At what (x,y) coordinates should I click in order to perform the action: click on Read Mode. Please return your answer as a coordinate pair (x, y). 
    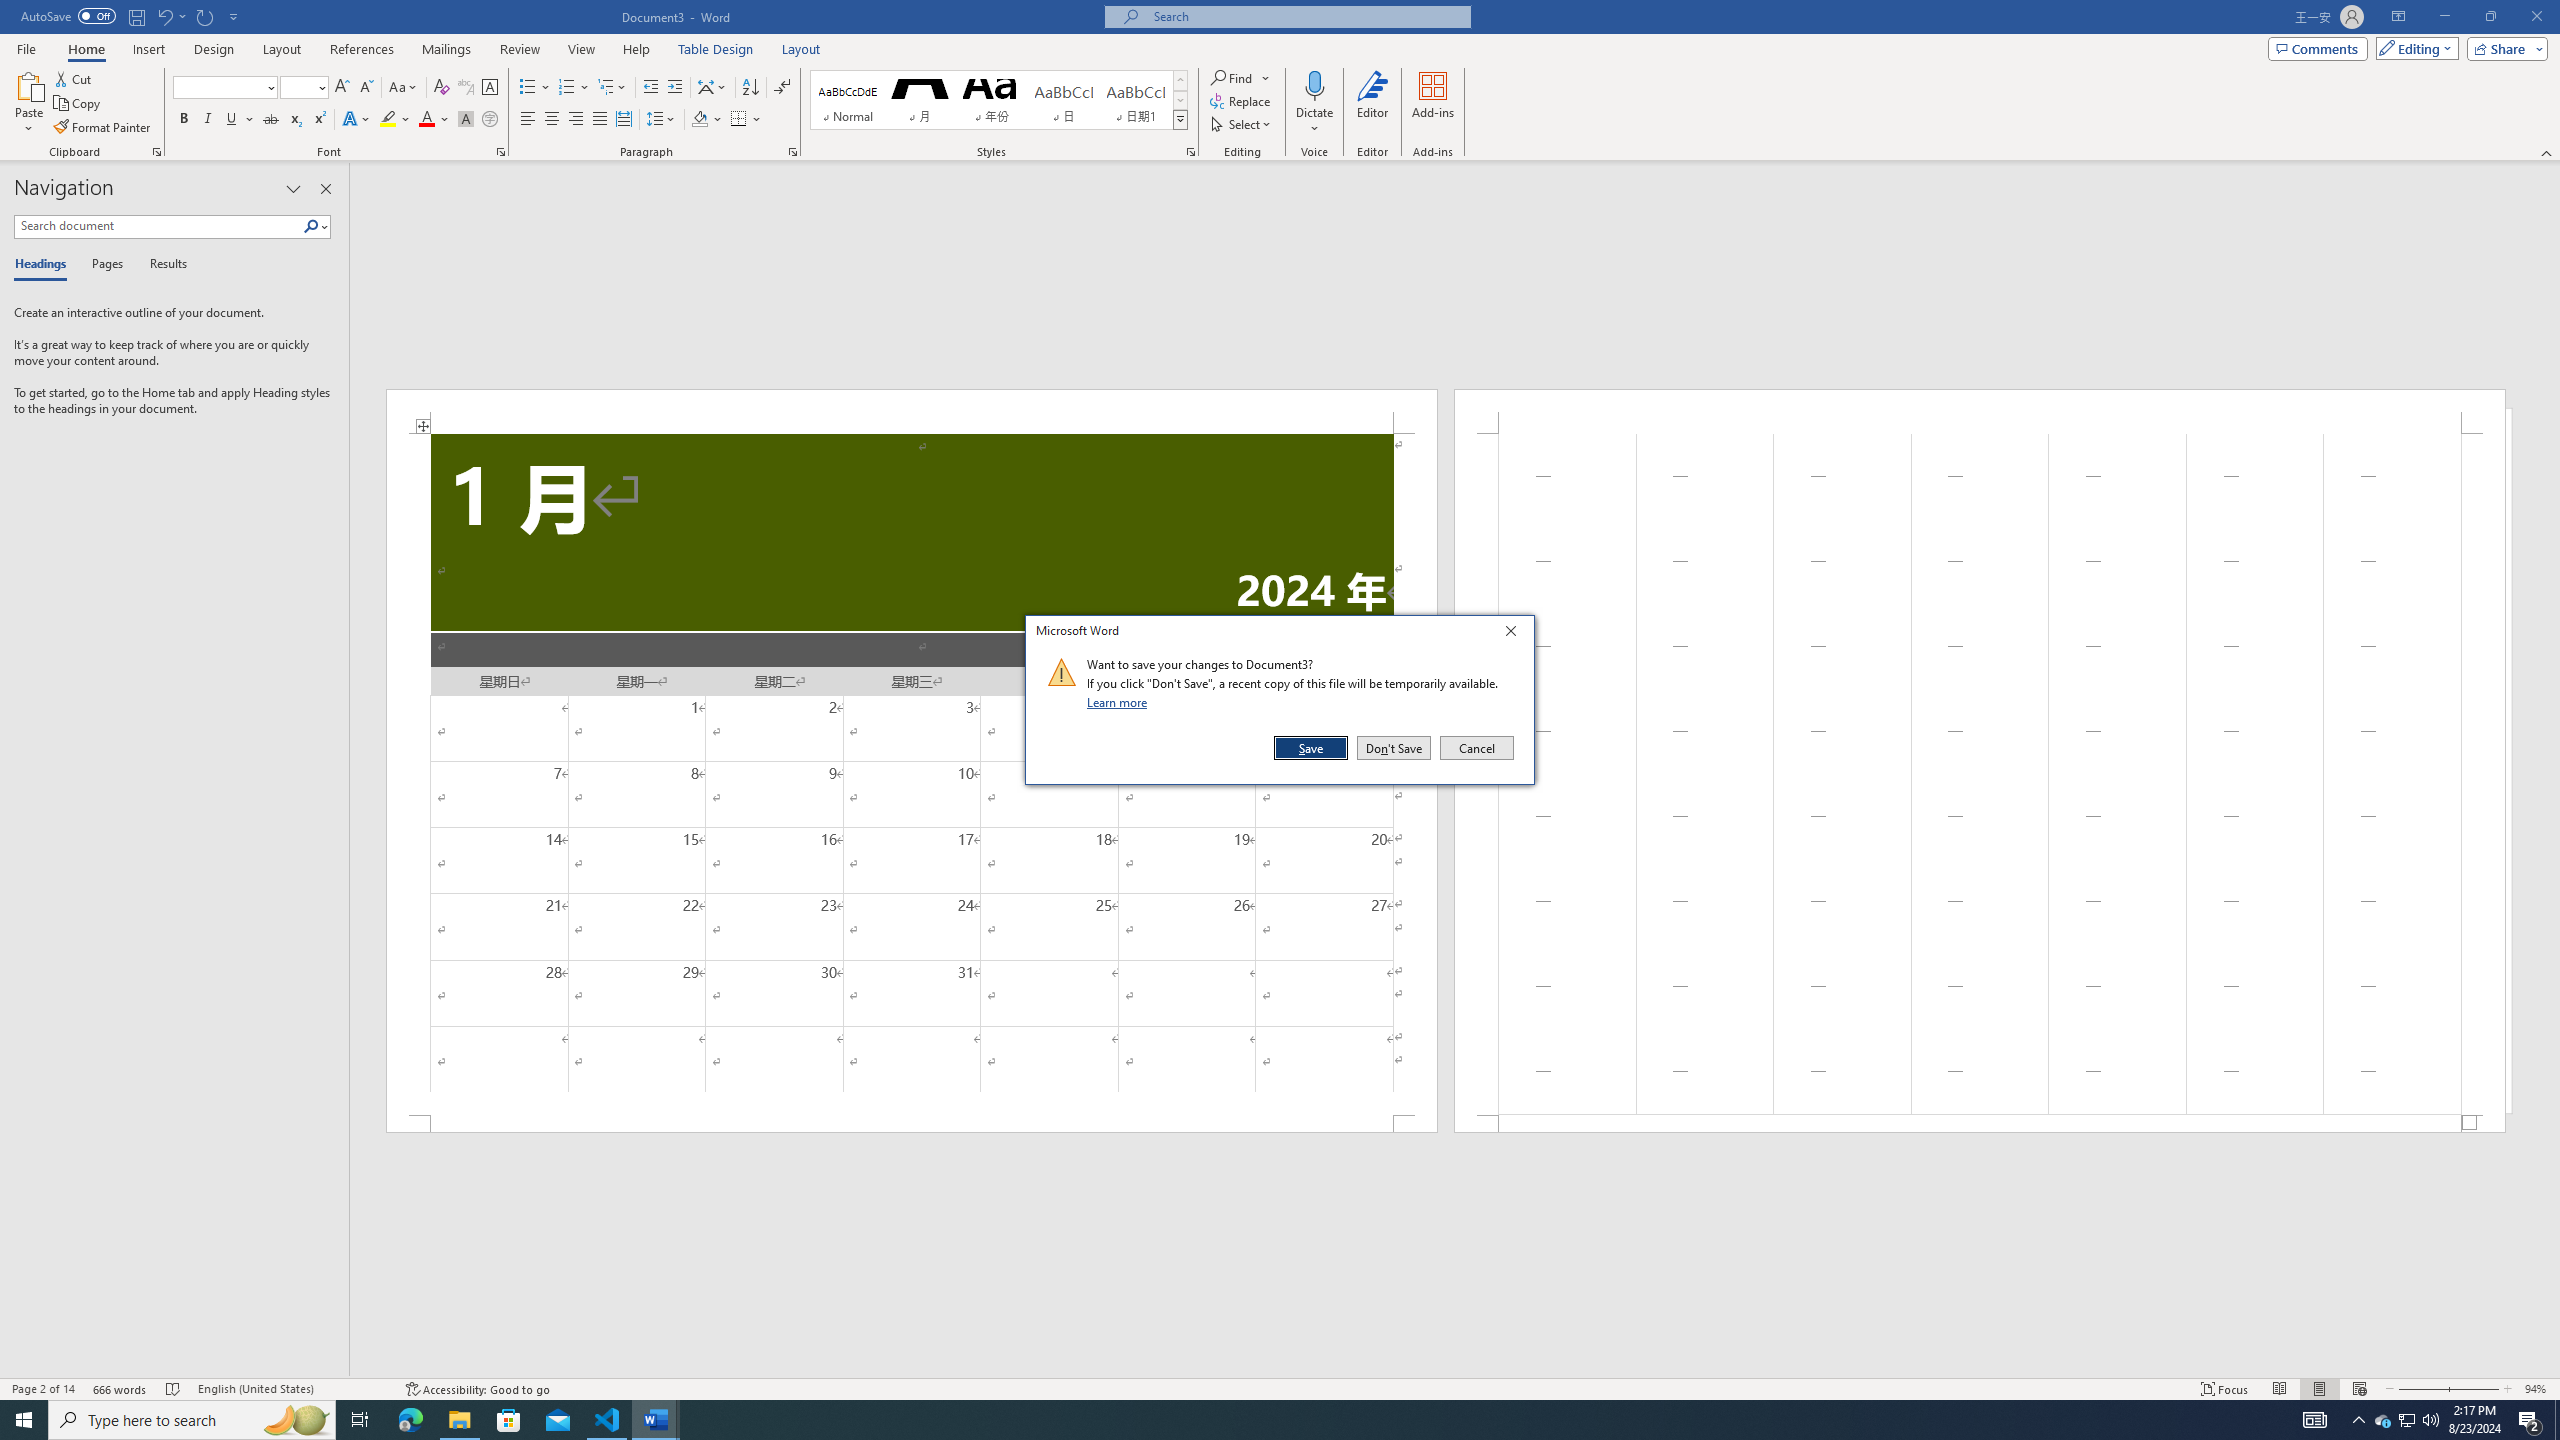
    Looking at the image, I should click on (2279, 1389).